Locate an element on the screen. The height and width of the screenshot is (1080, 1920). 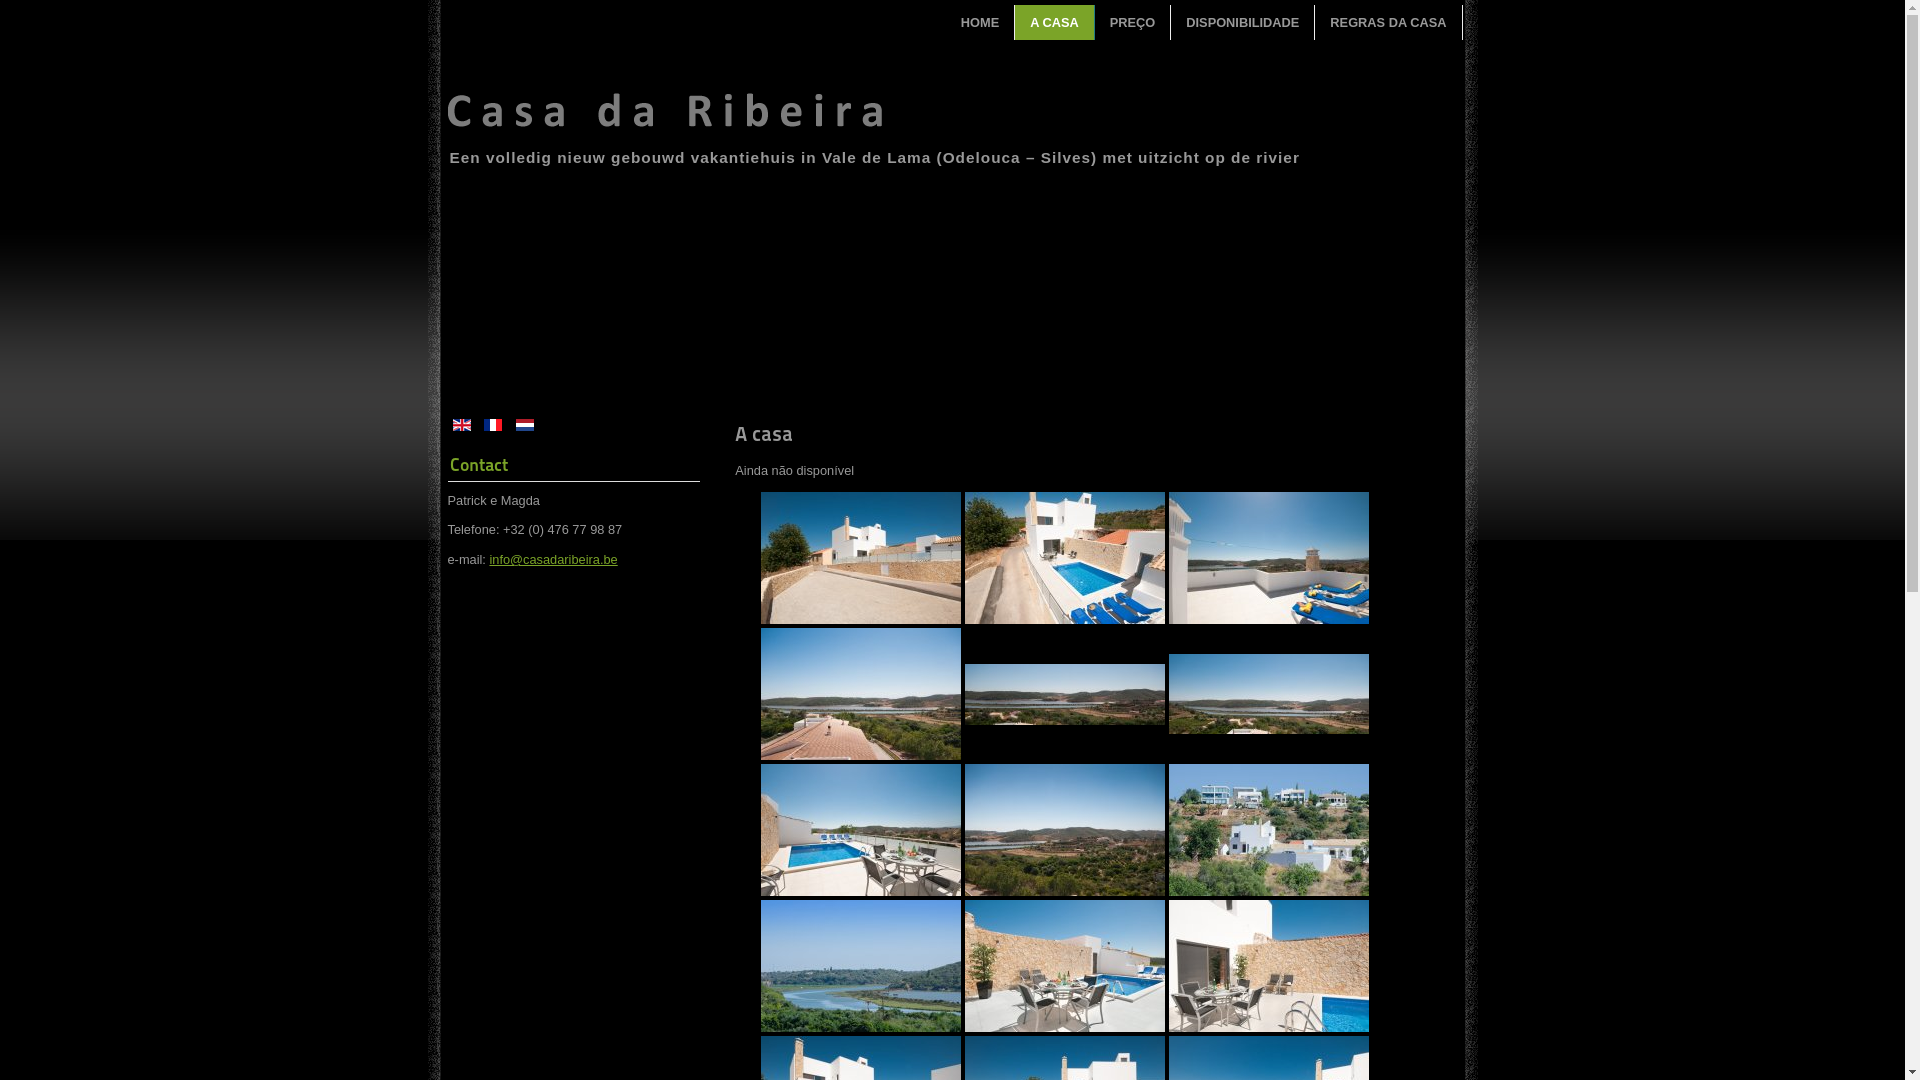
HOME is located at coordinates (980, 22).